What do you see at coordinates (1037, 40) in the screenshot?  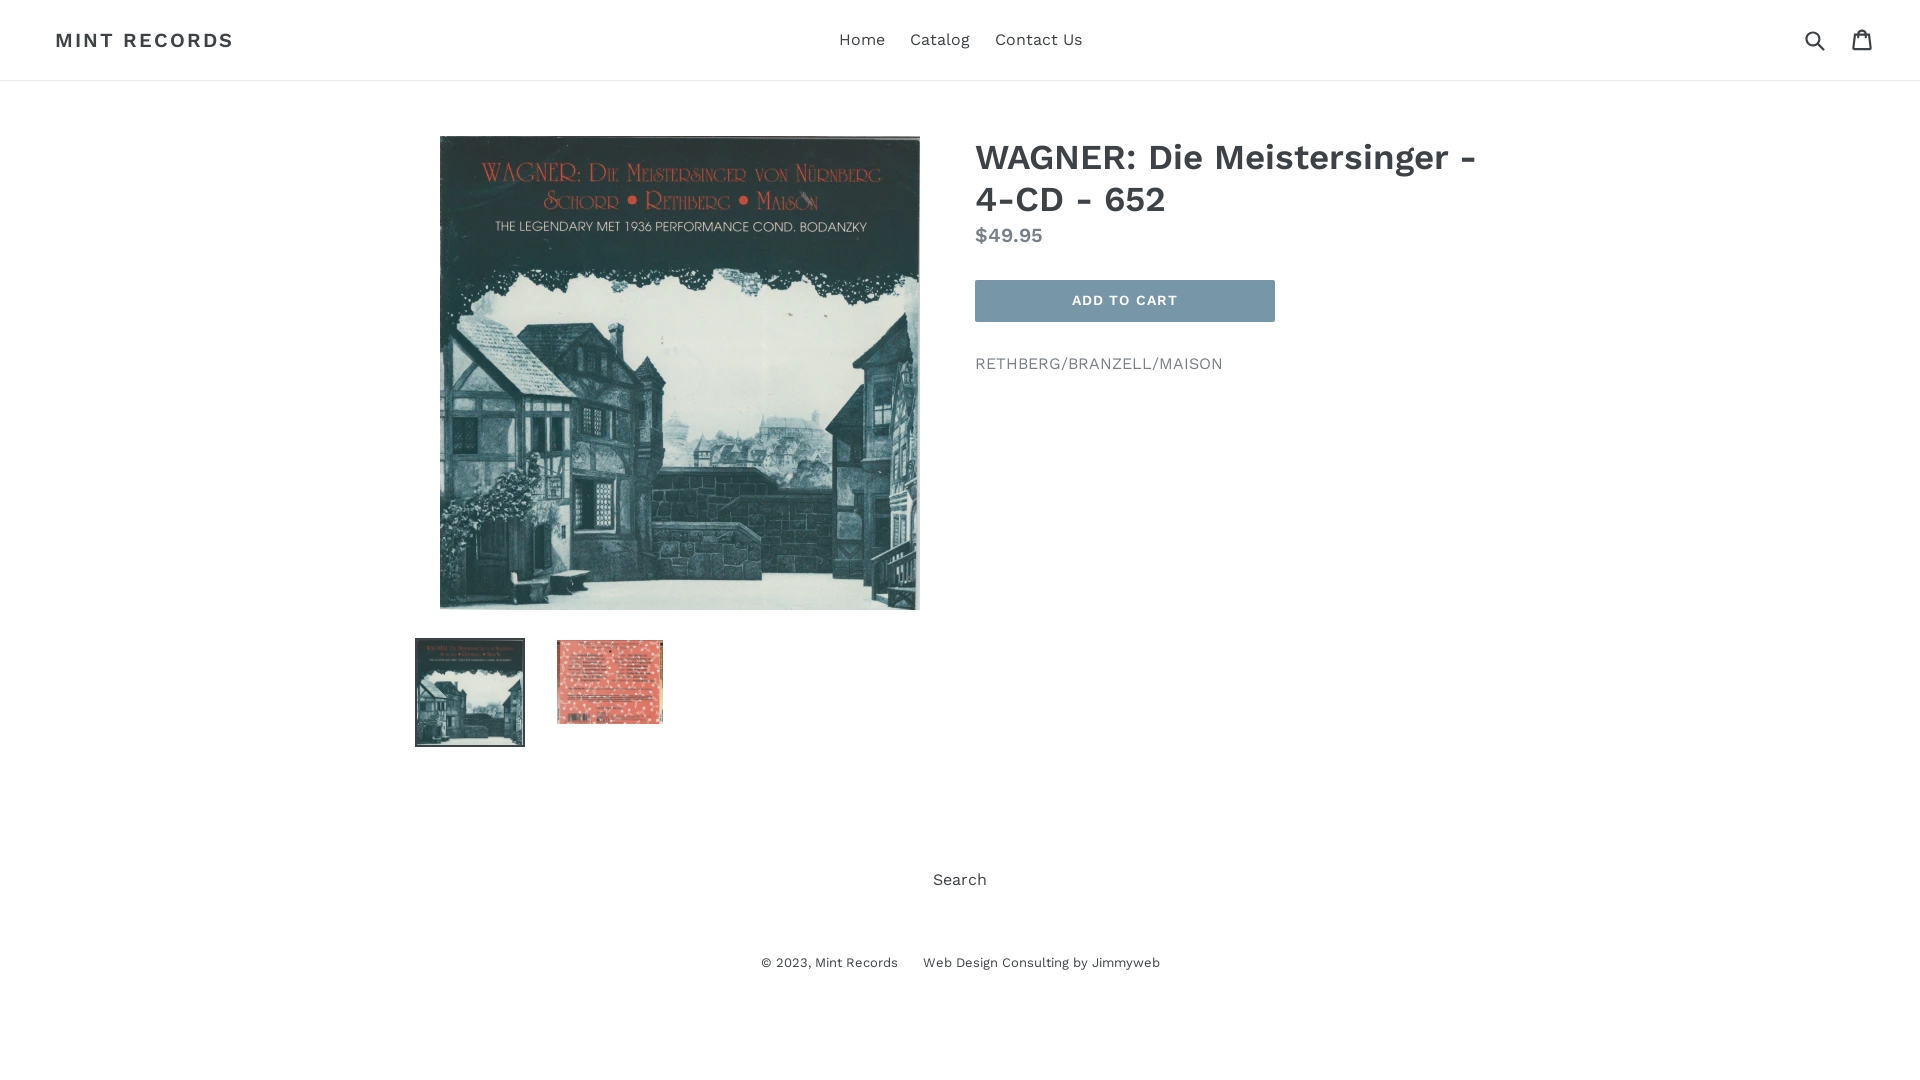 I see `Contact Us` at bounding box center [1037, 40].